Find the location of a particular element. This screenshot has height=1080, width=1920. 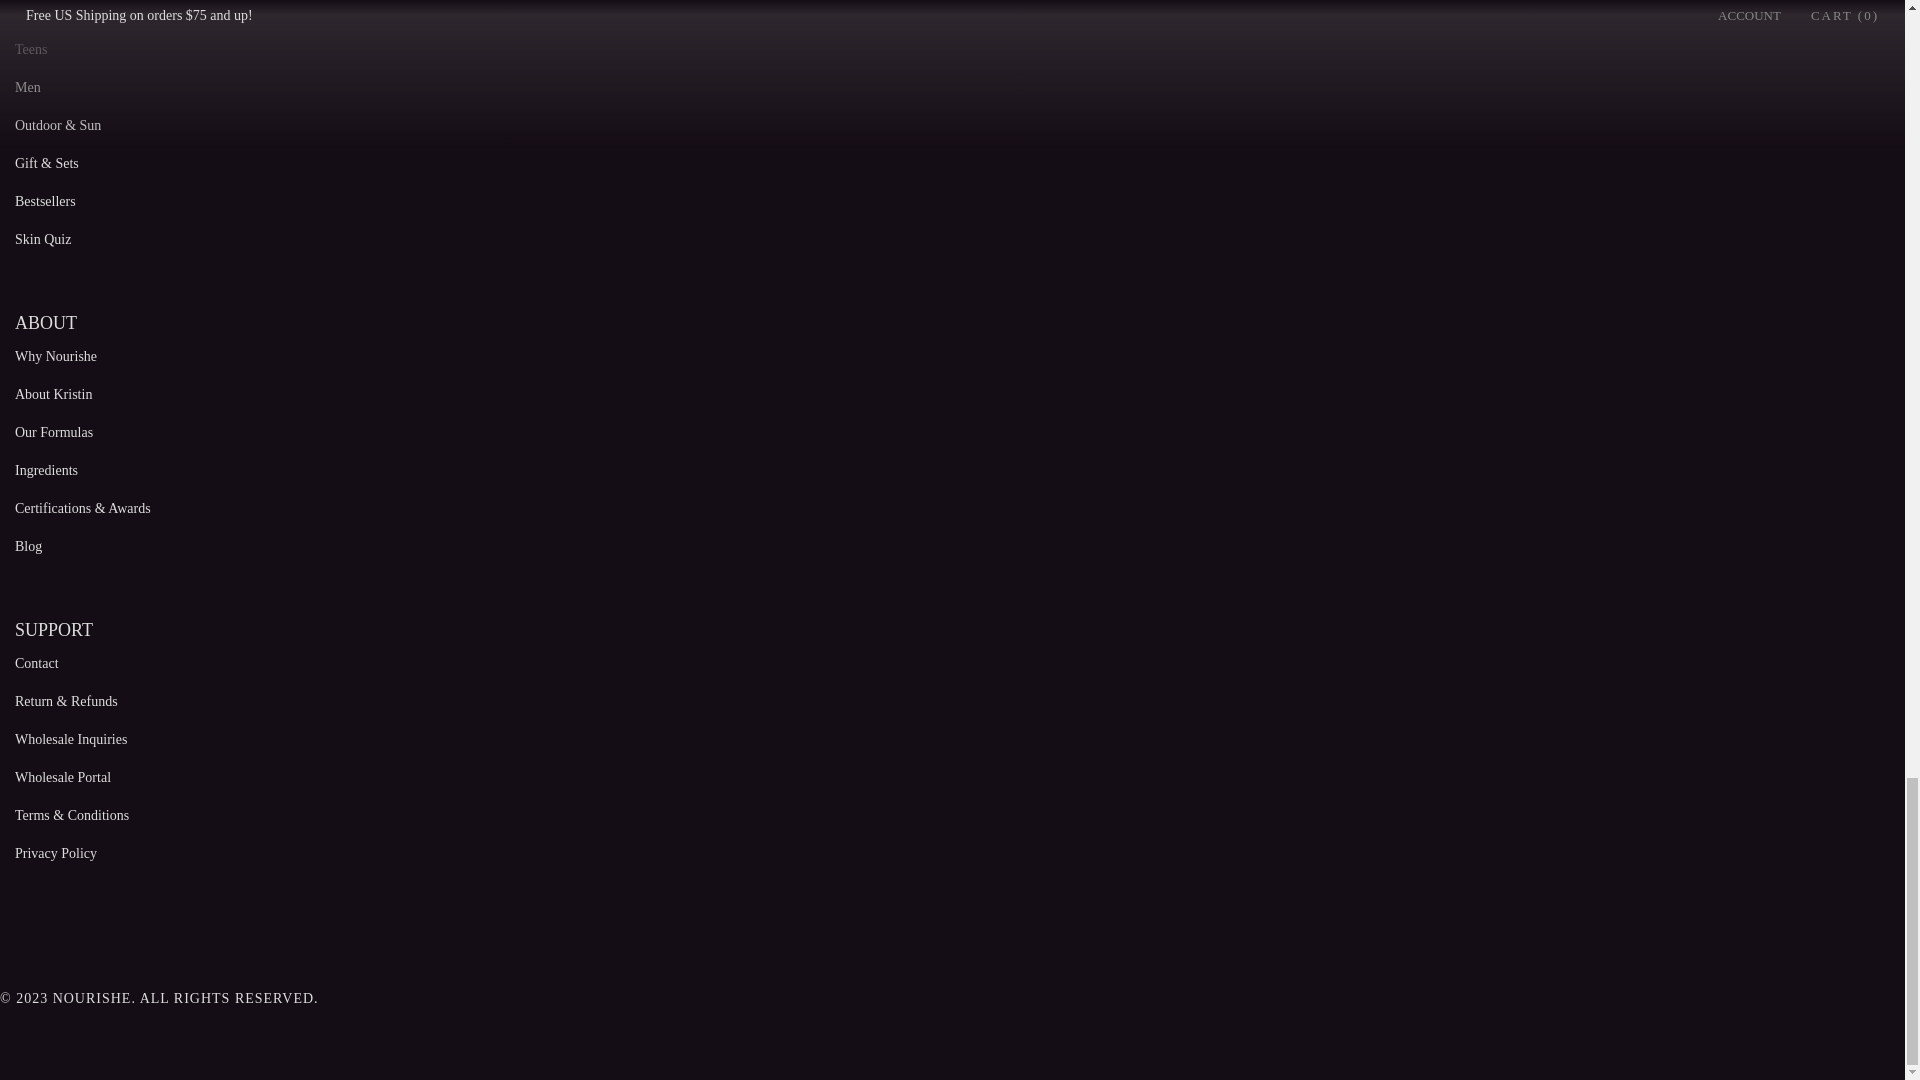

About Kristin is located at coordinates (54, 394).